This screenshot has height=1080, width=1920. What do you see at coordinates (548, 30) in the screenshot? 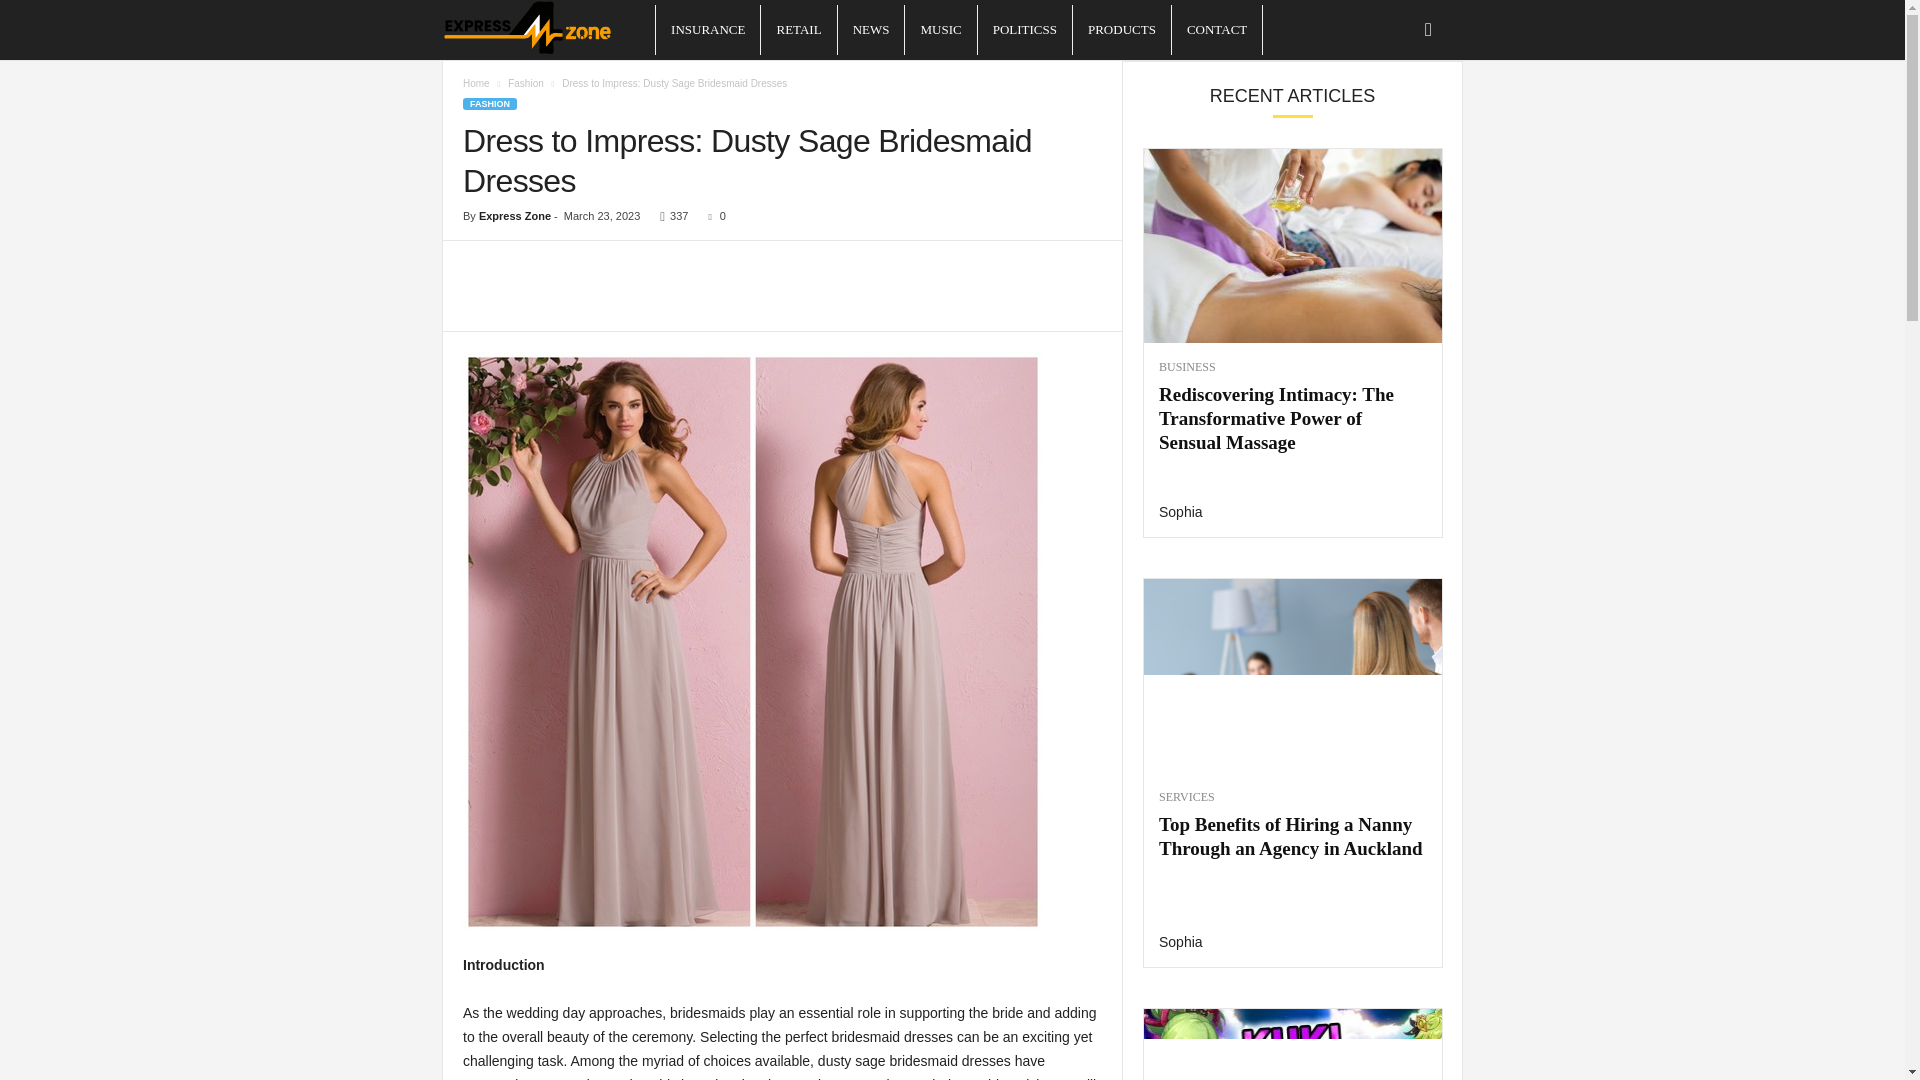
I see `Express Zone` at bounding box center [548, 30].